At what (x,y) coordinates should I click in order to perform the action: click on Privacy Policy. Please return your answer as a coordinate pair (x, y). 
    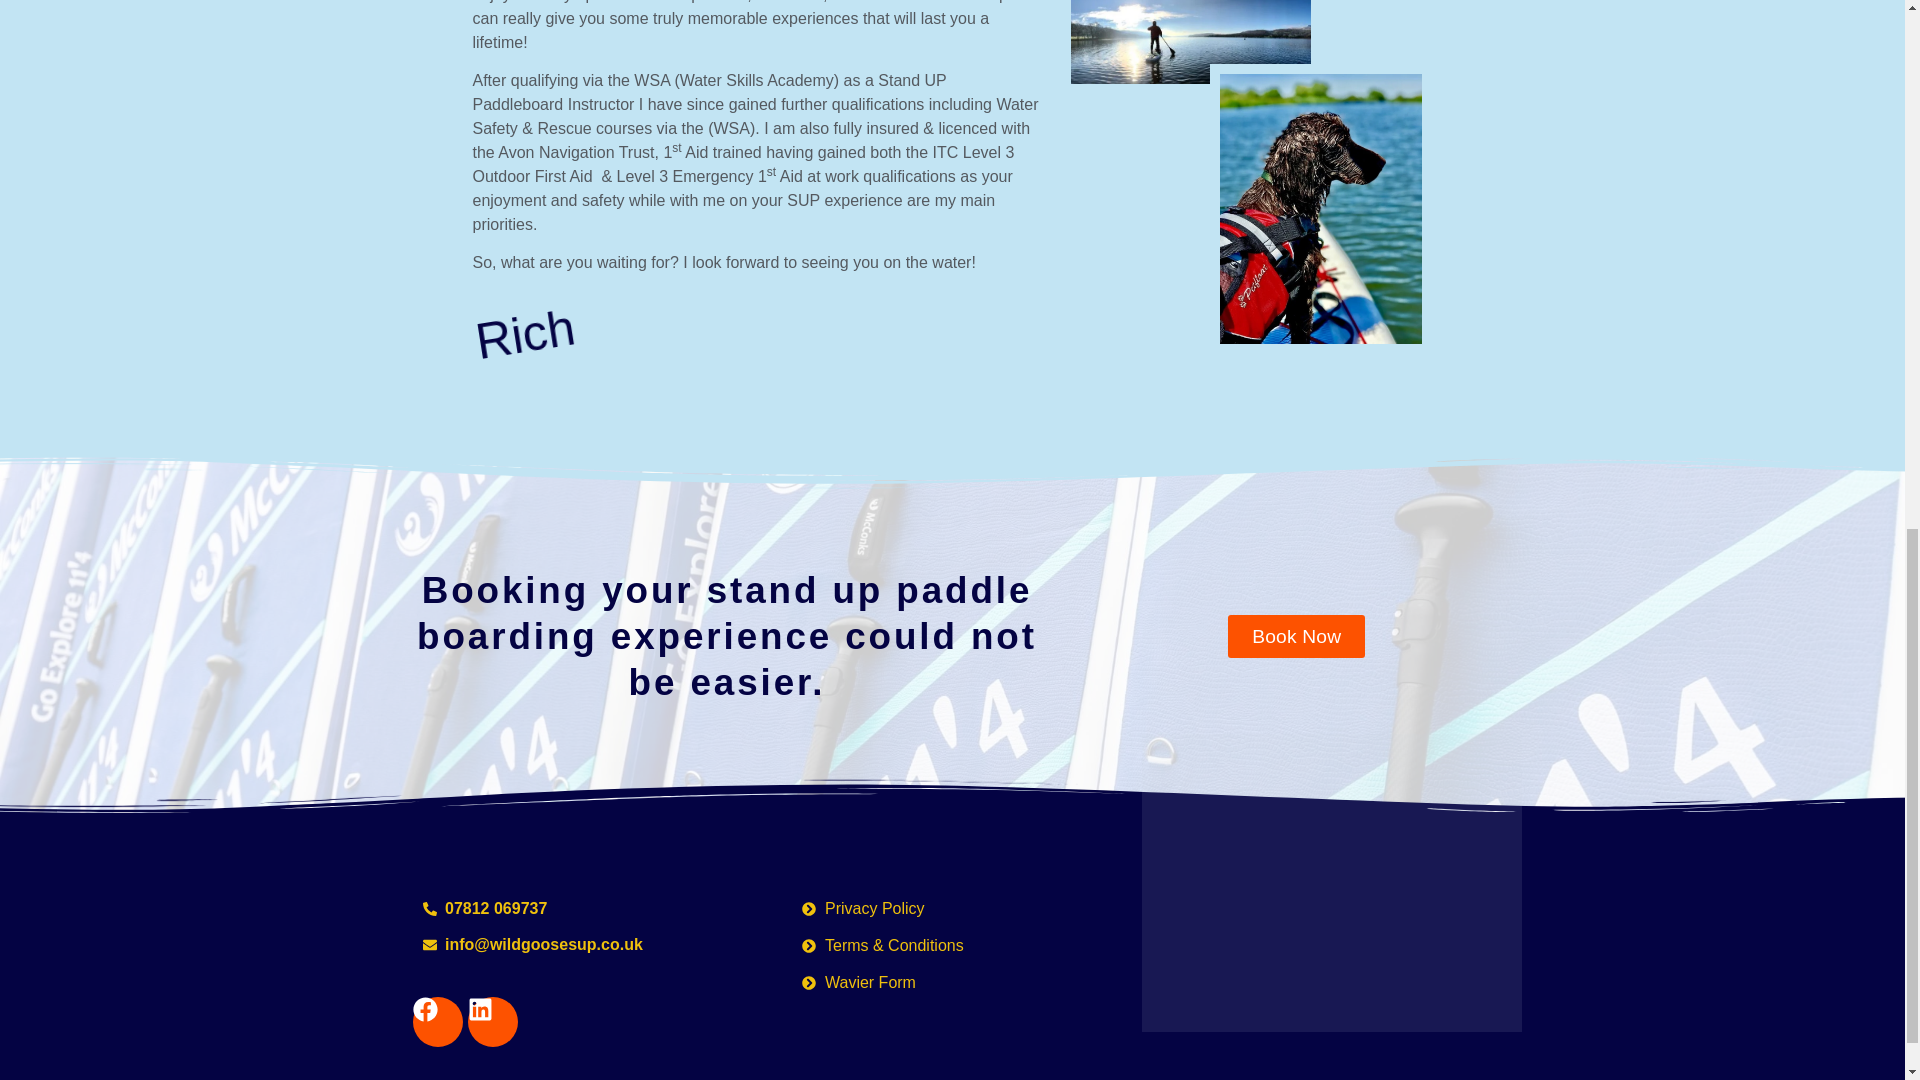
    Looking at the image, I should click on (952, 909).